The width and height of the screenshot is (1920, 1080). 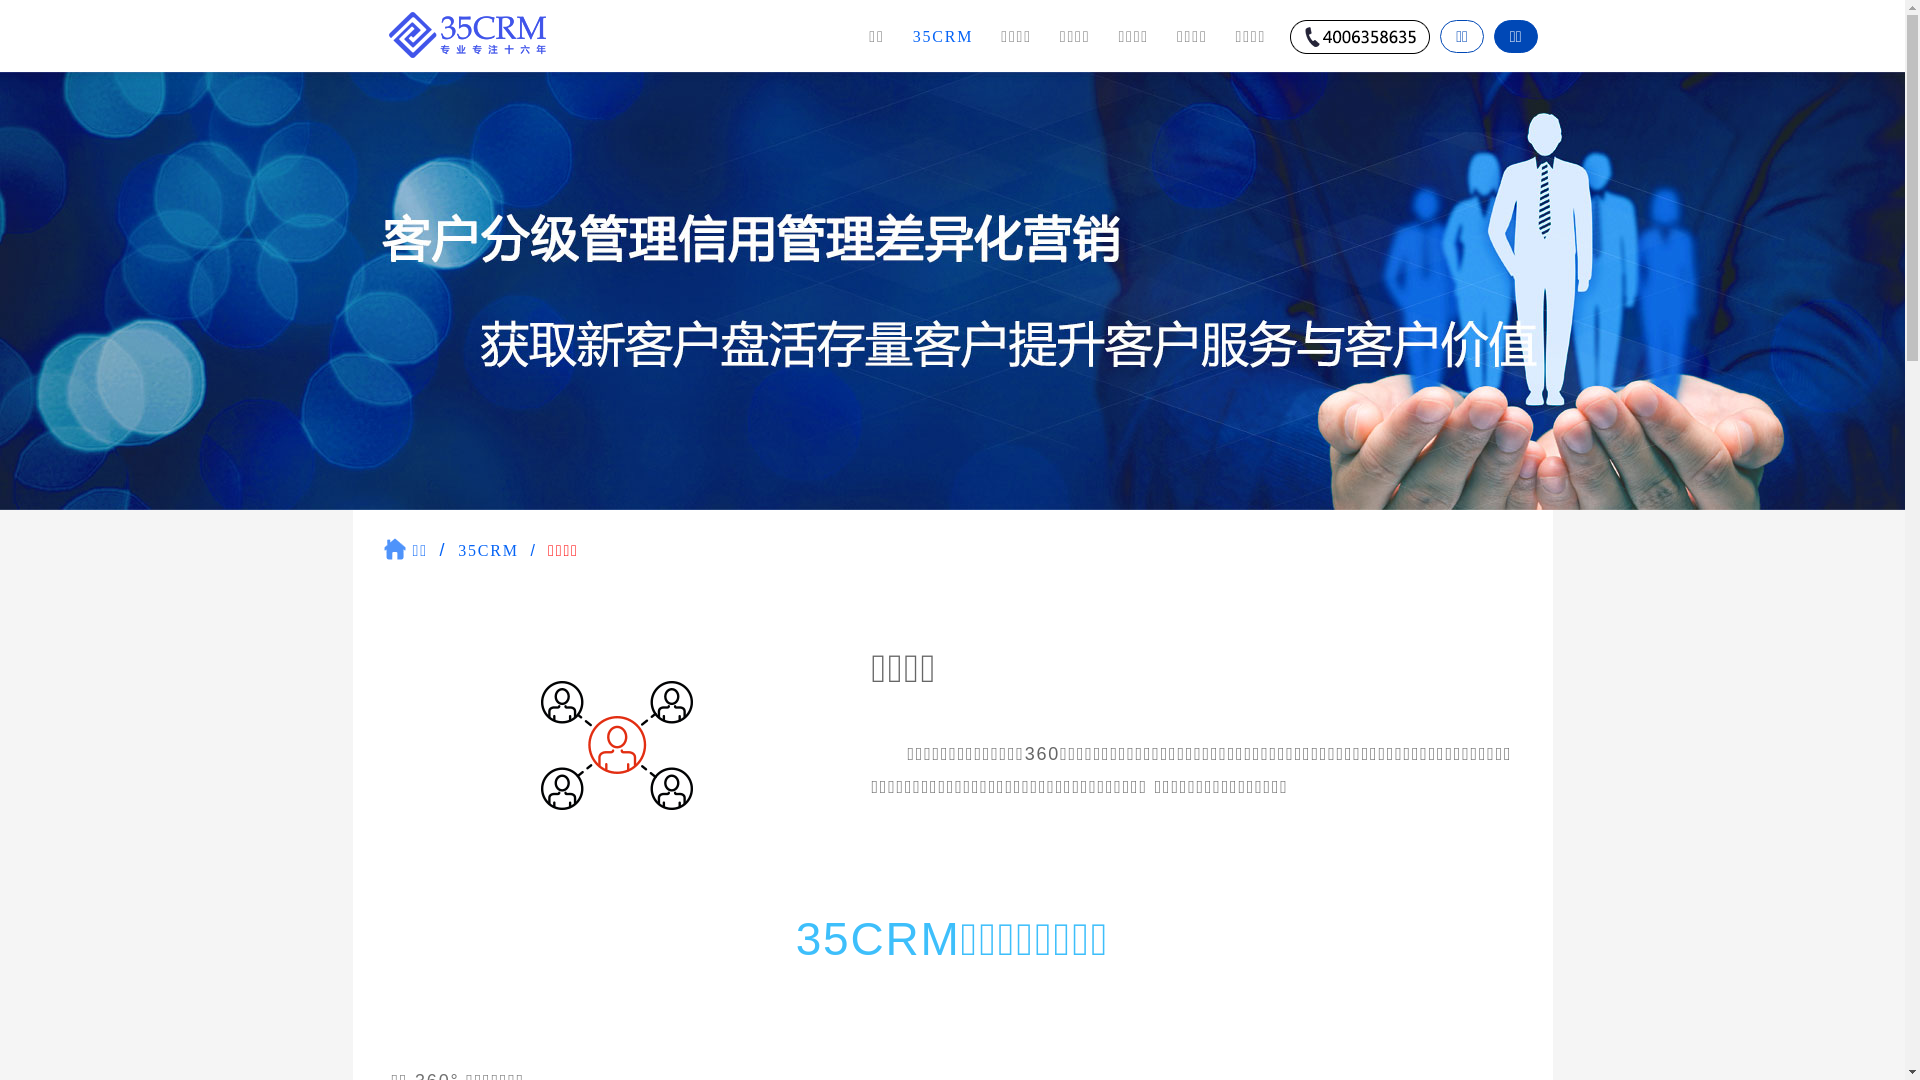 I want to click on 35CRM, so click(x=488, y=550).